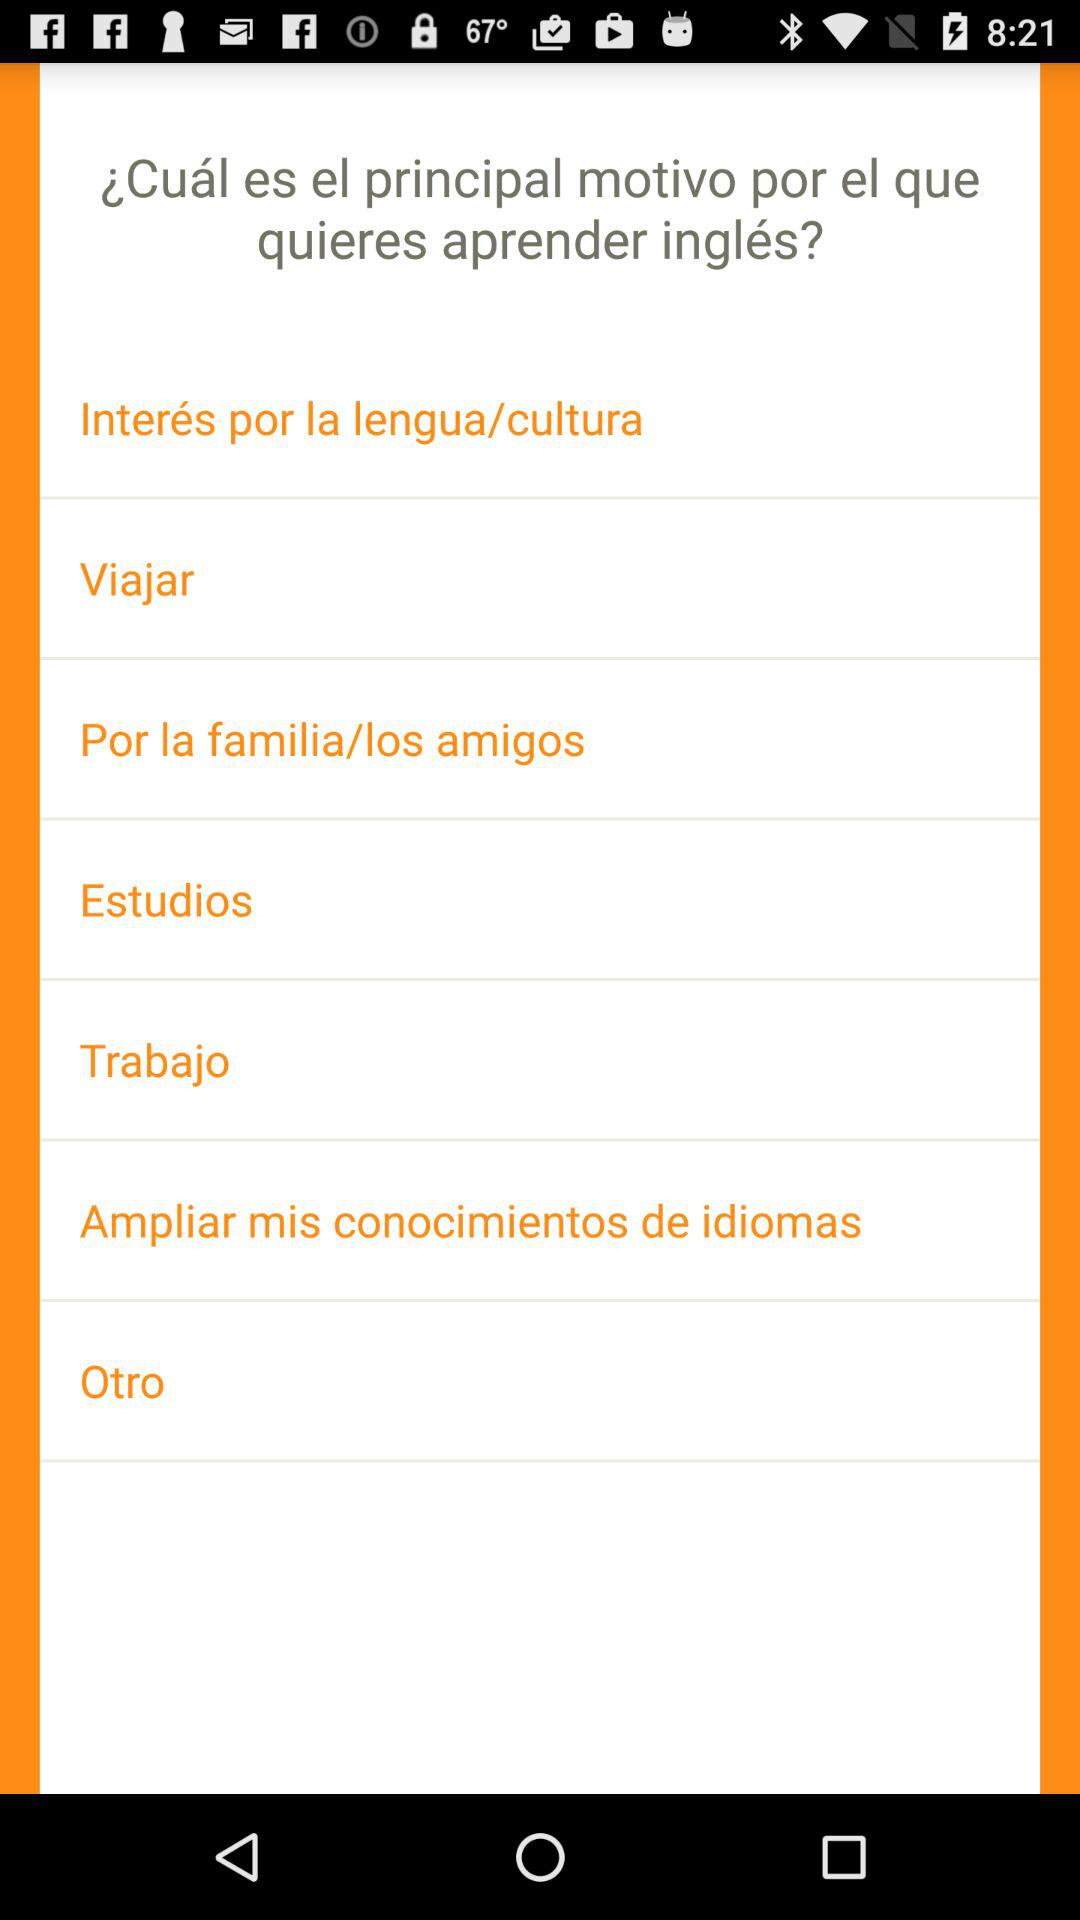 The width and height of the screenshot is (1080, 1920). What do you see at coordinates (540, 1060) in the screenshot?
I see `choose the icon below estudios` at bounding box center [540, 1060].